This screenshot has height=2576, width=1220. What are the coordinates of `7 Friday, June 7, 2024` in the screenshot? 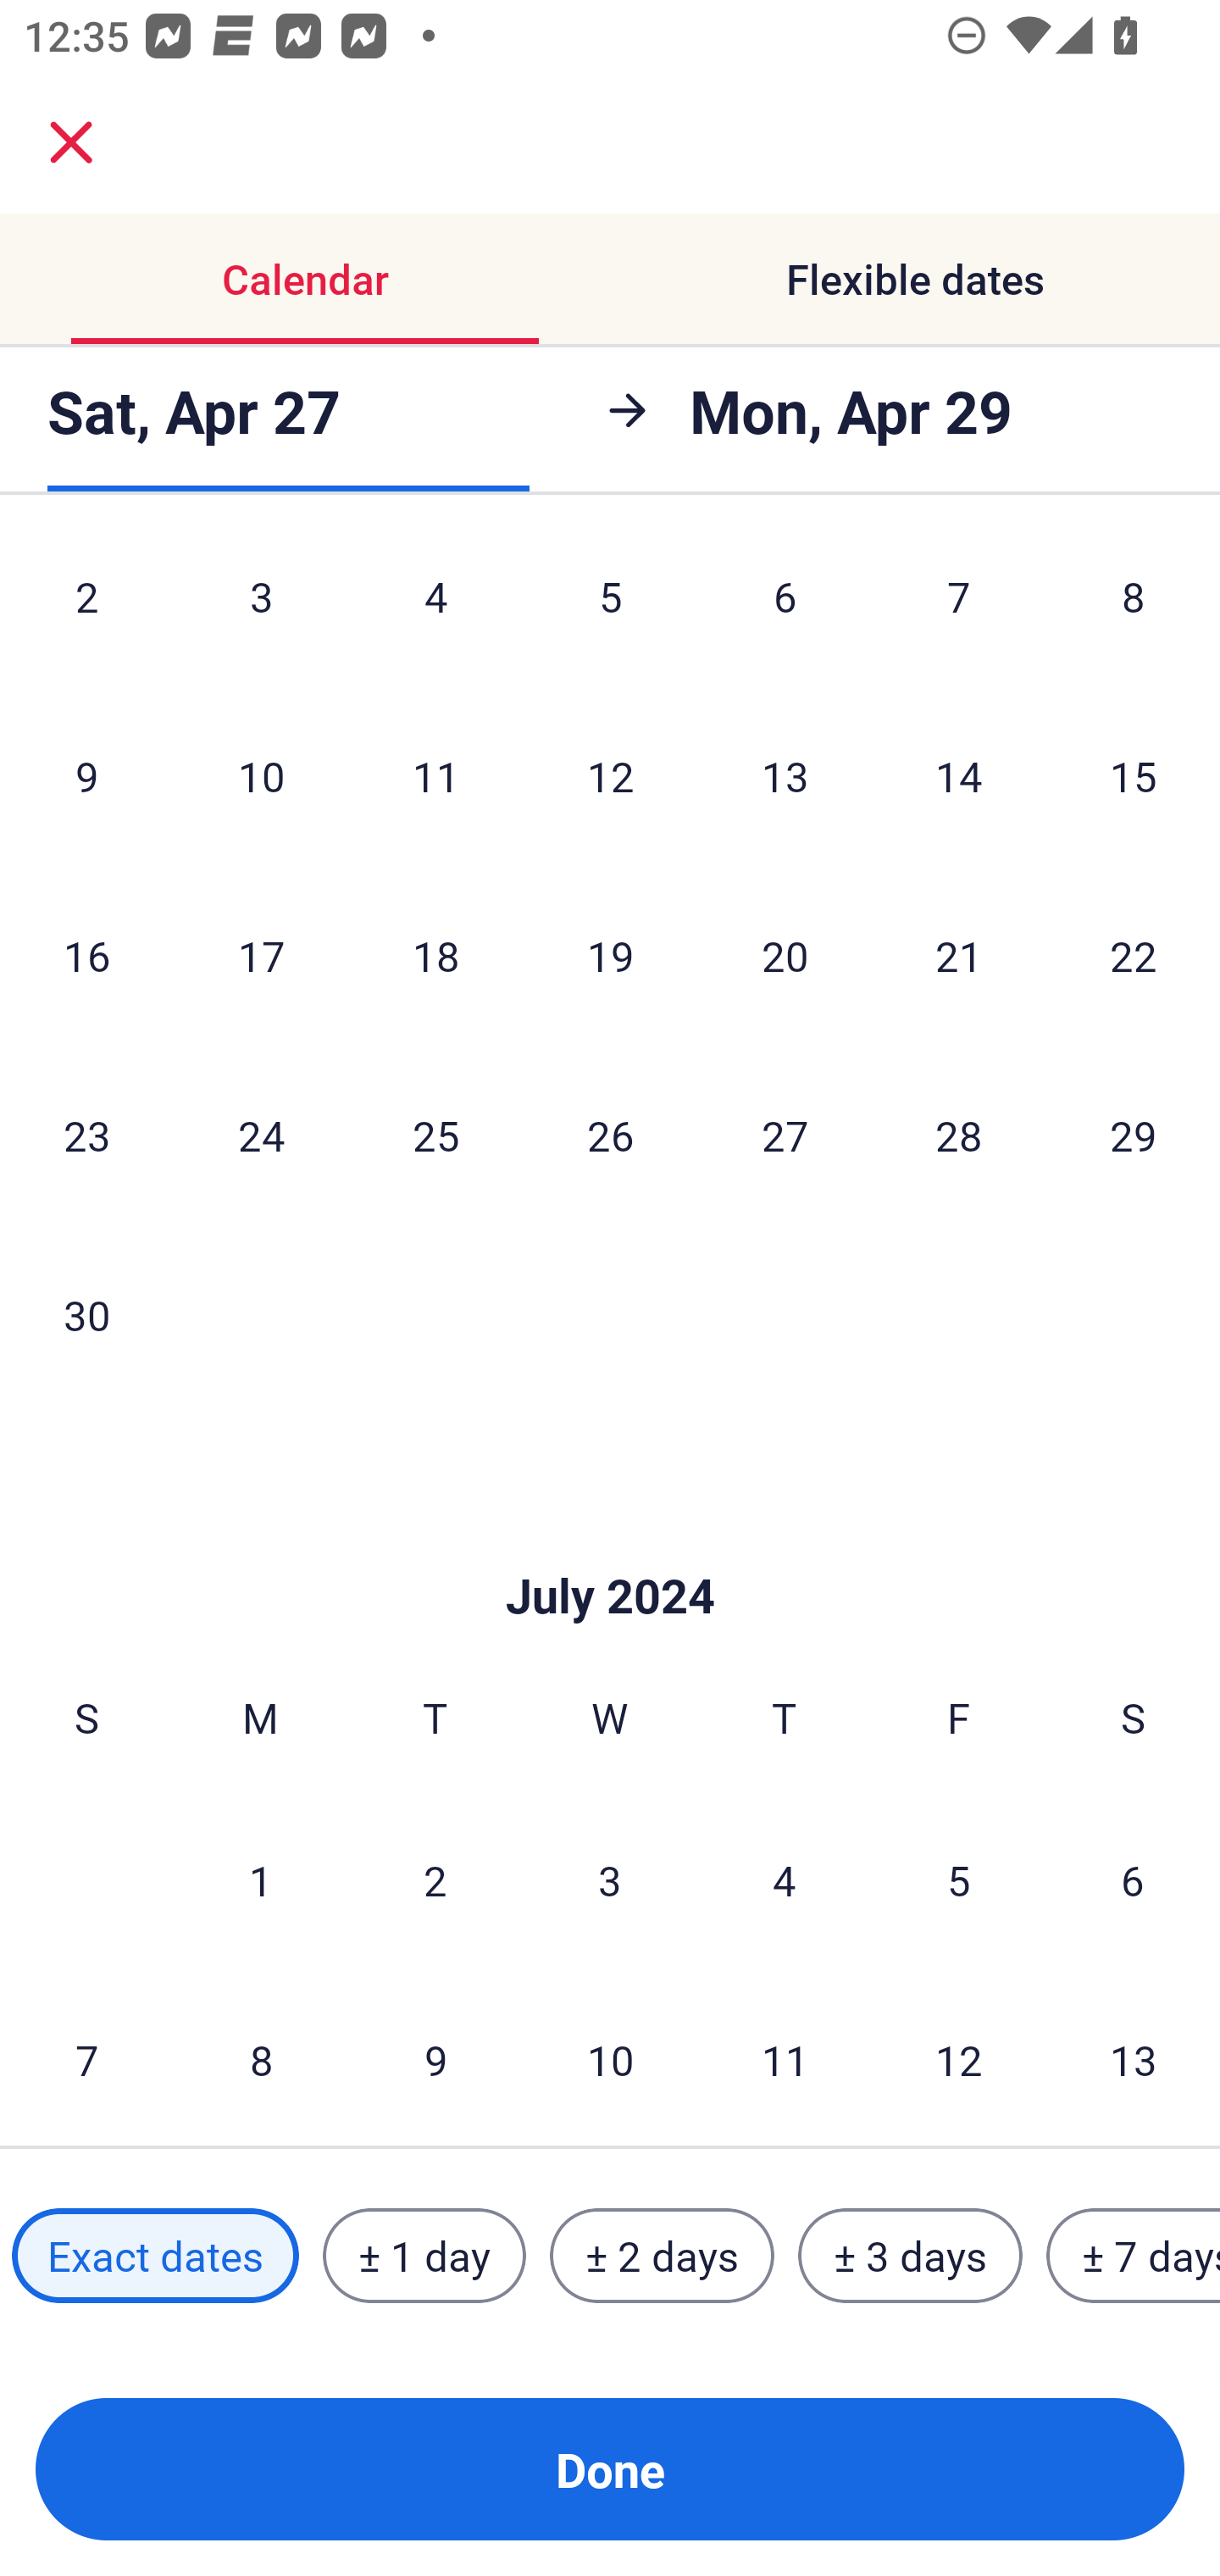 It's located at (959, 613).